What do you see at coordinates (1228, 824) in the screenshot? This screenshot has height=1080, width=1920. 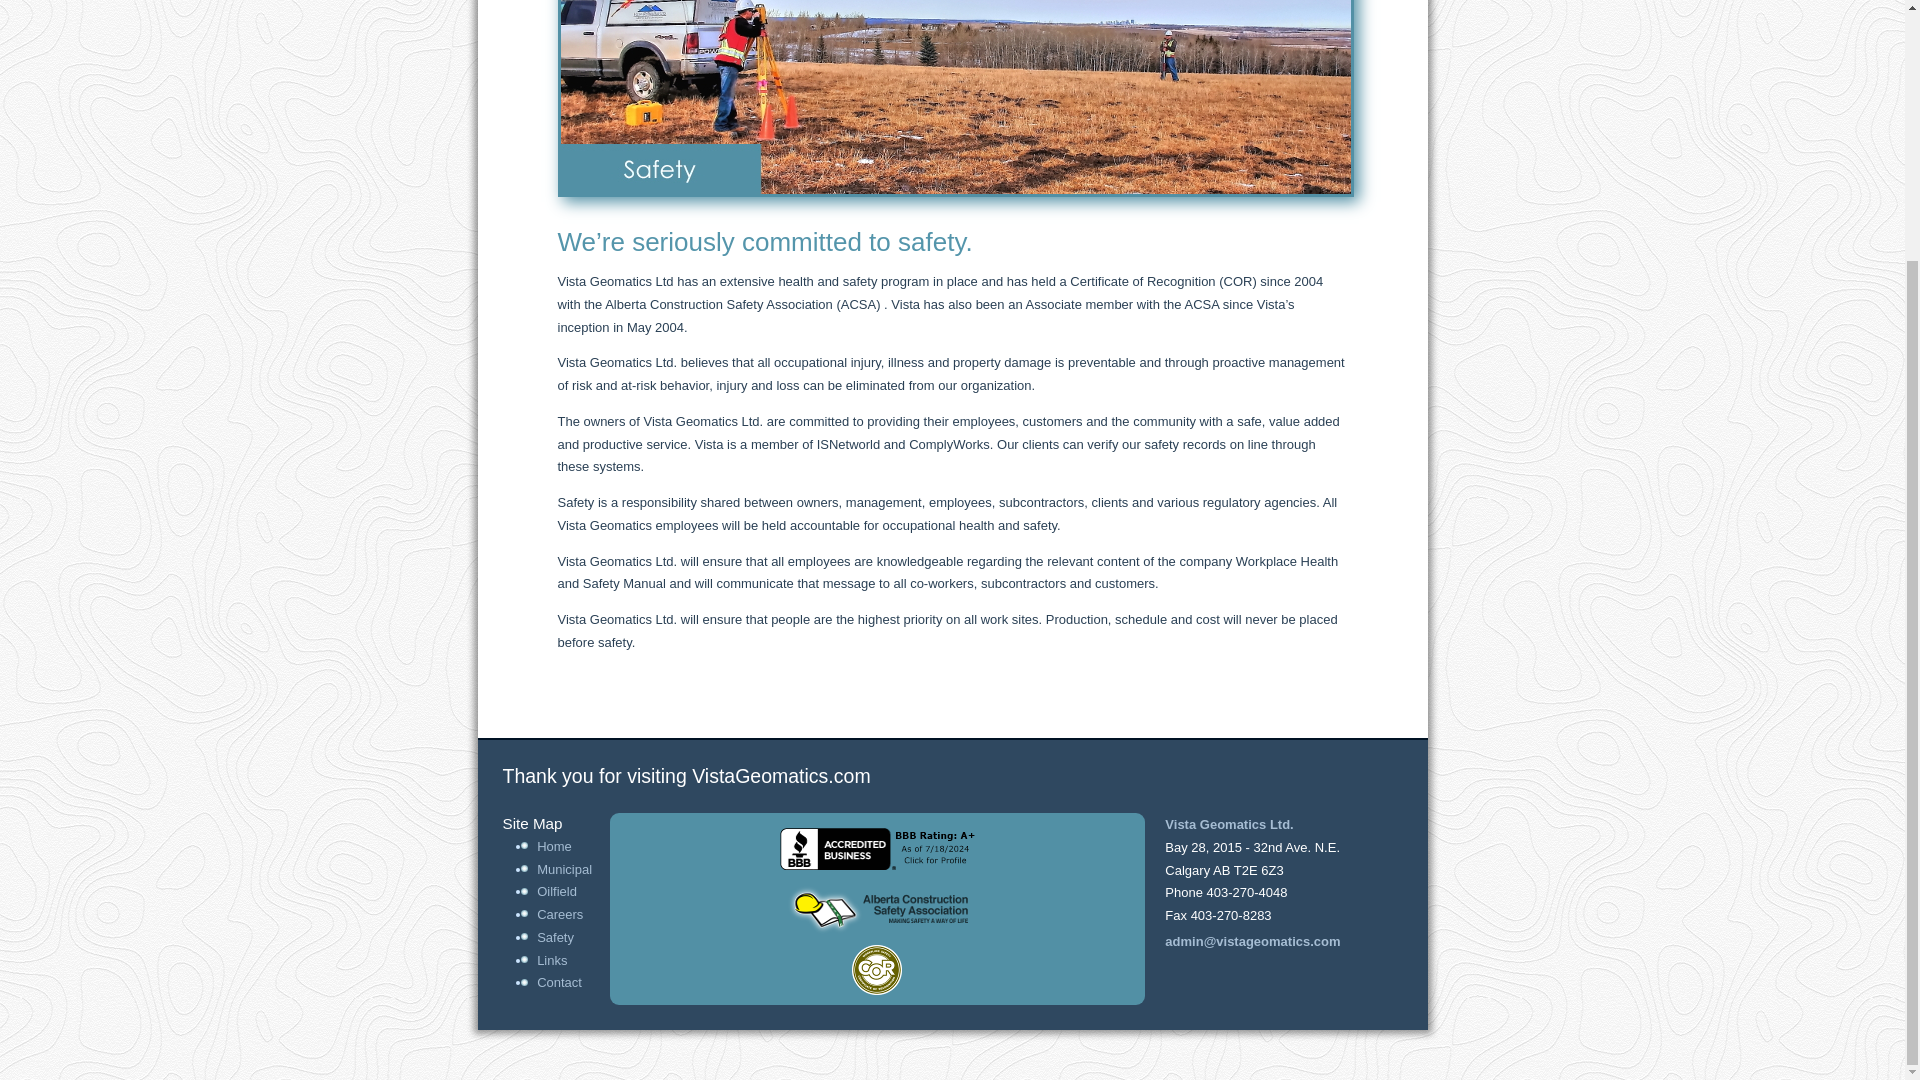 I see `Vista Geomatics Ltd.` at bounding box center [1228, 824].